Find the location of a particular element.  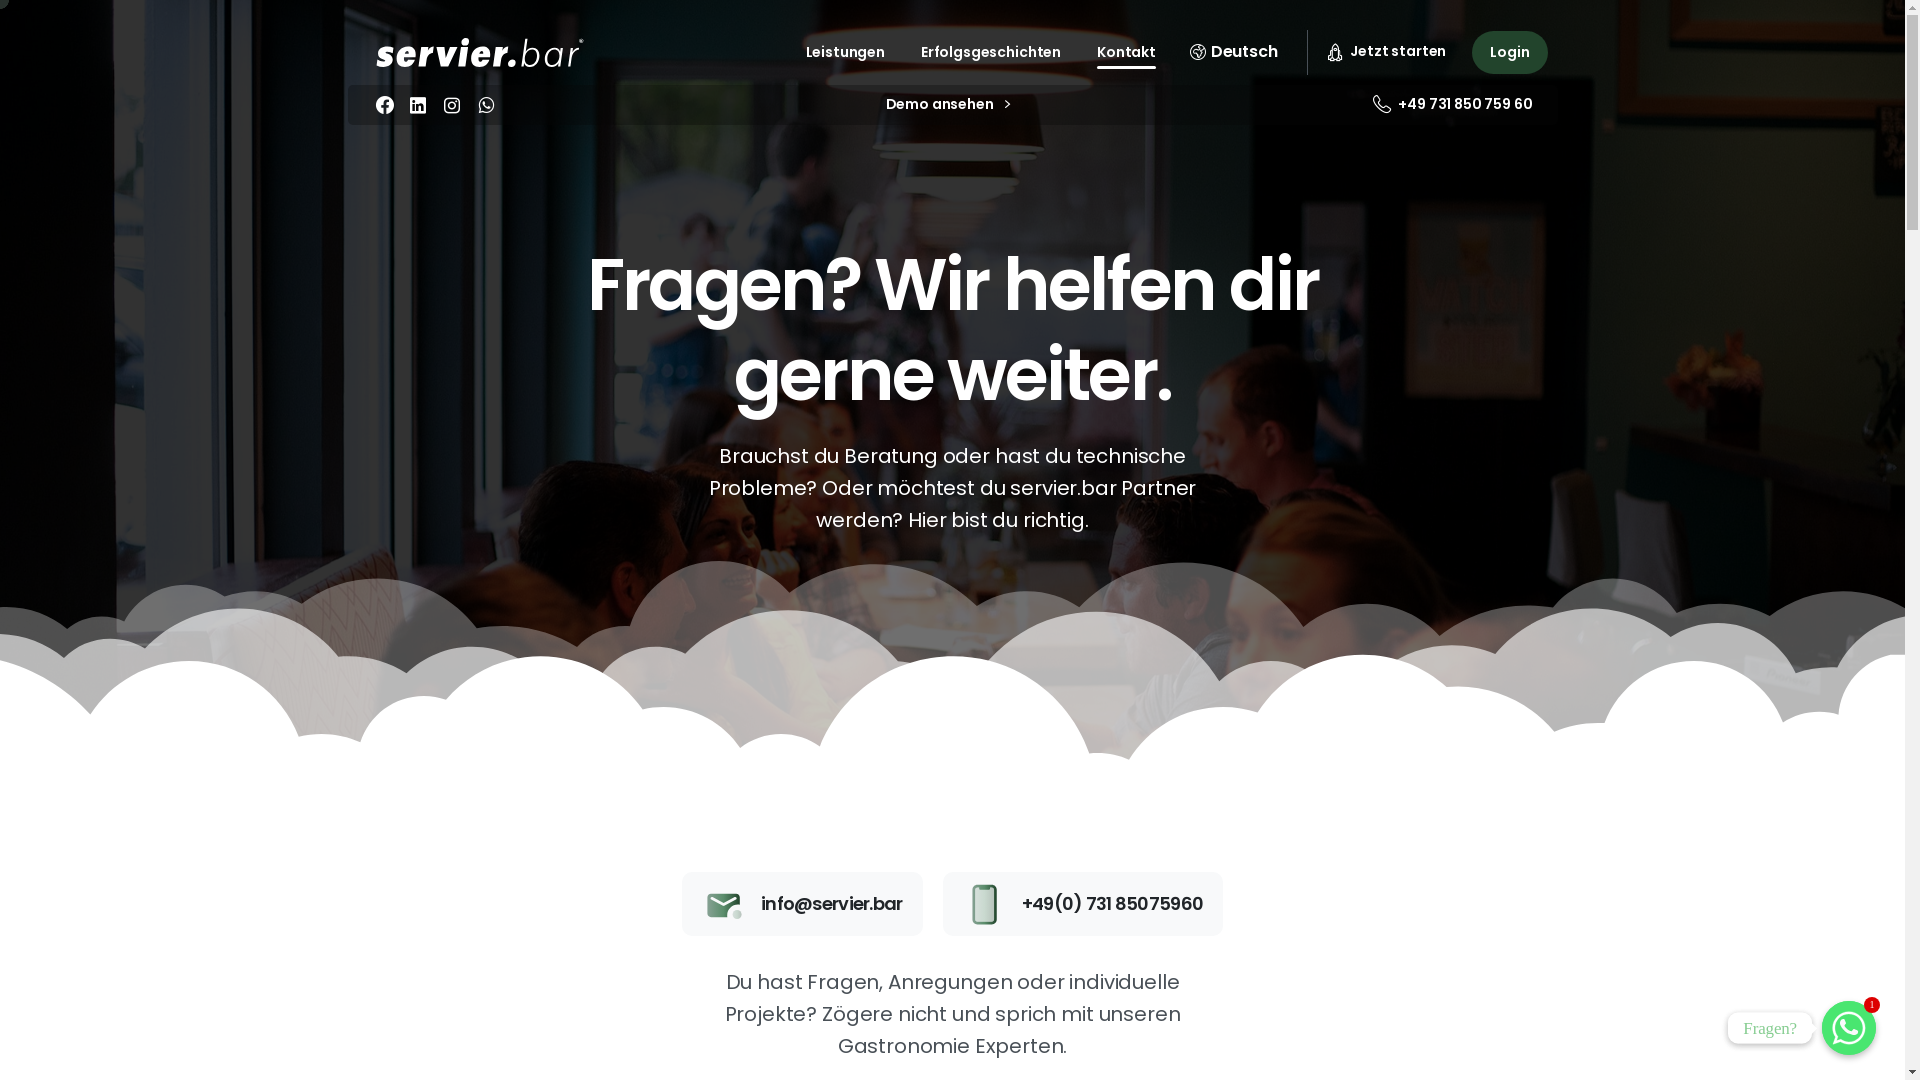

AGB is located at coordinates (1262, 856).